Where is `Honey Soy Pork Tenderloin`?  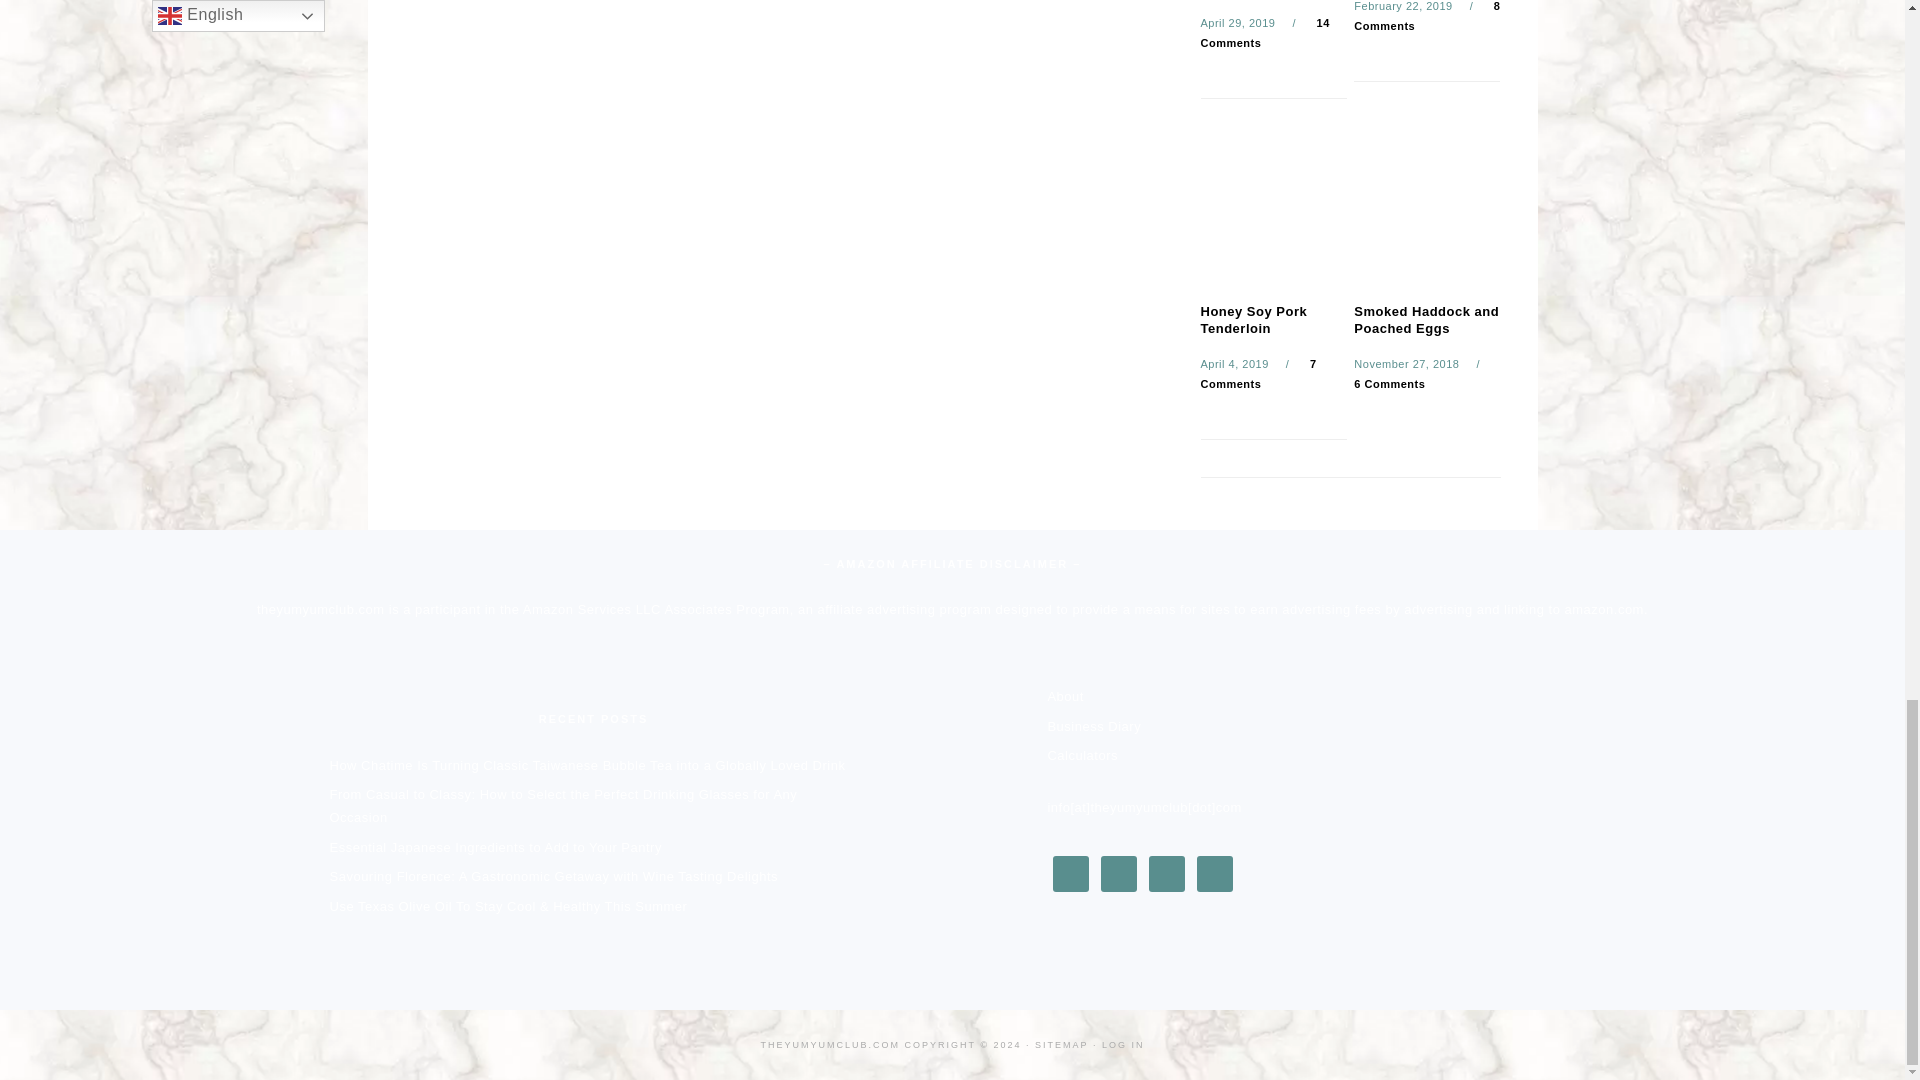
Honey Soy Pork Tenderloin is located at coordinates (1272, 209).